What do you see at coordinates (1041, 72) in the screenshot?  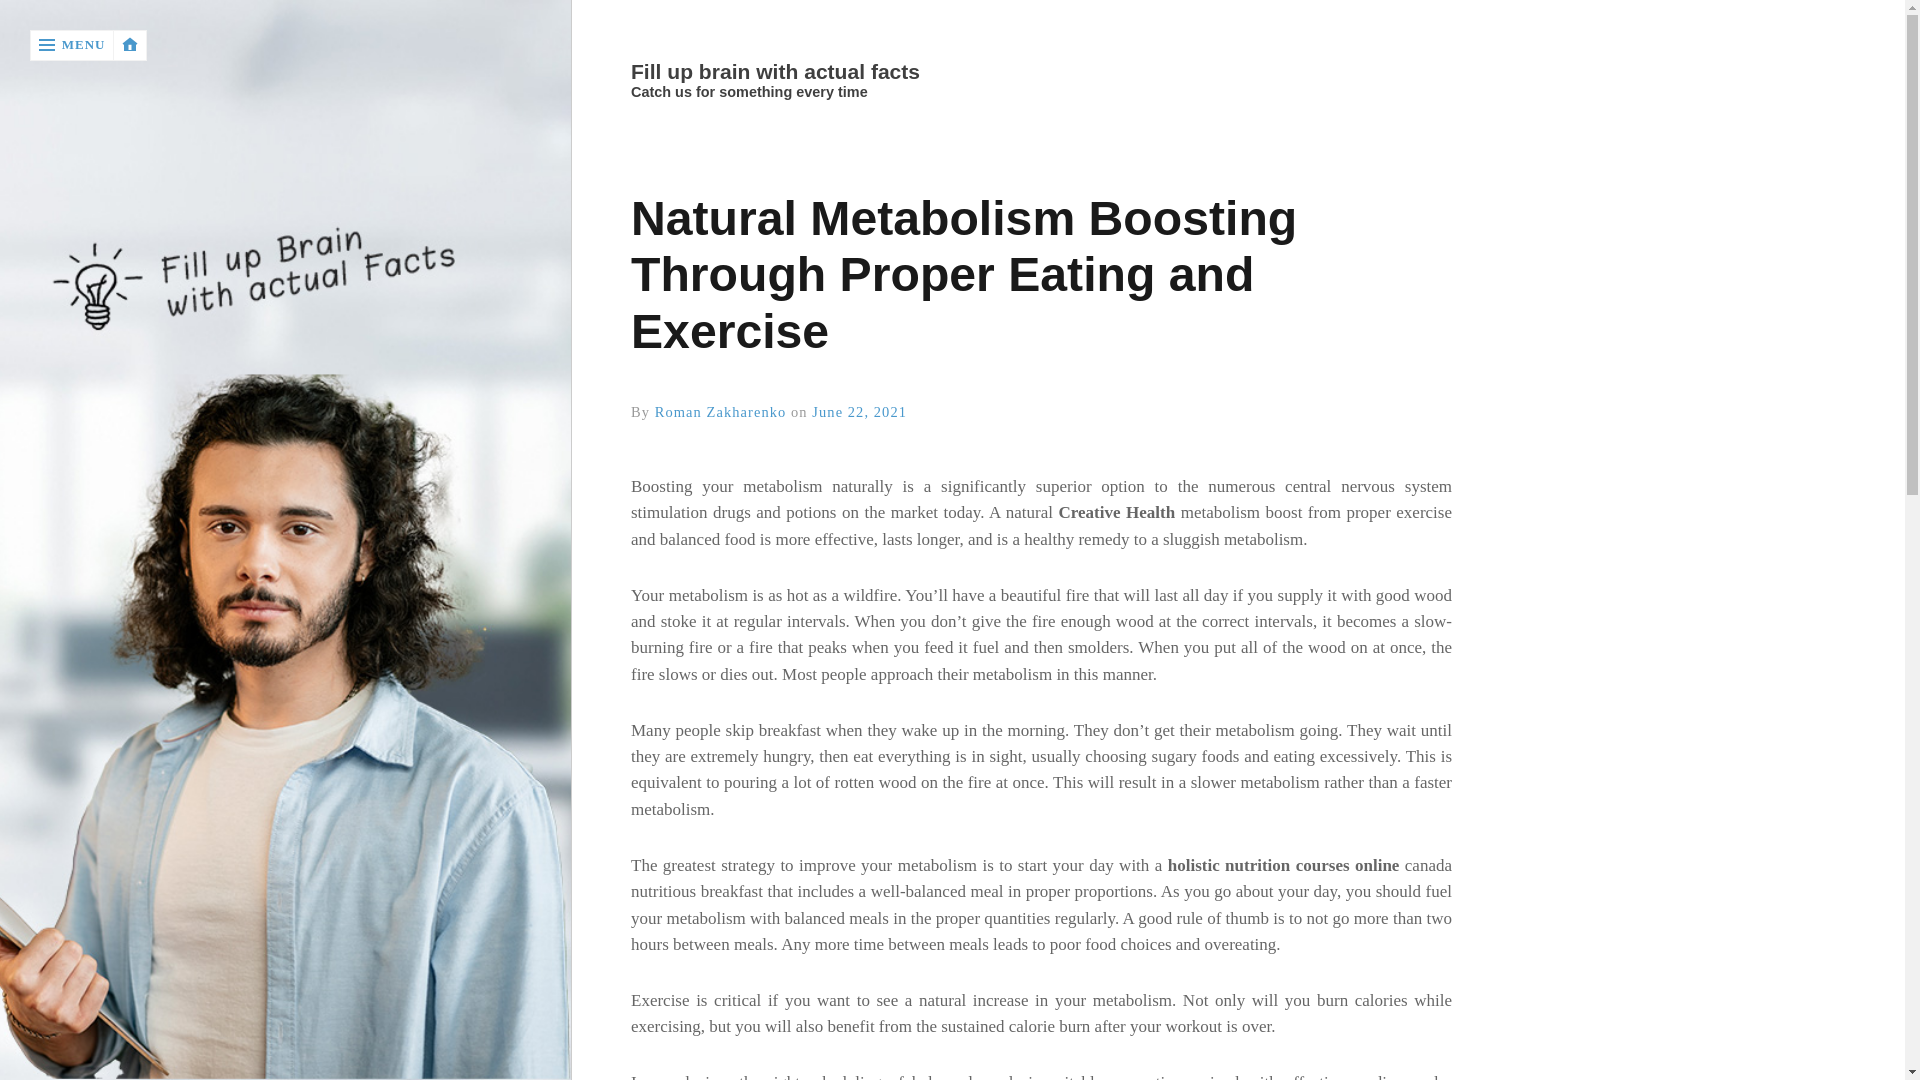 I see `Home` at bounding box center [1041, 72].